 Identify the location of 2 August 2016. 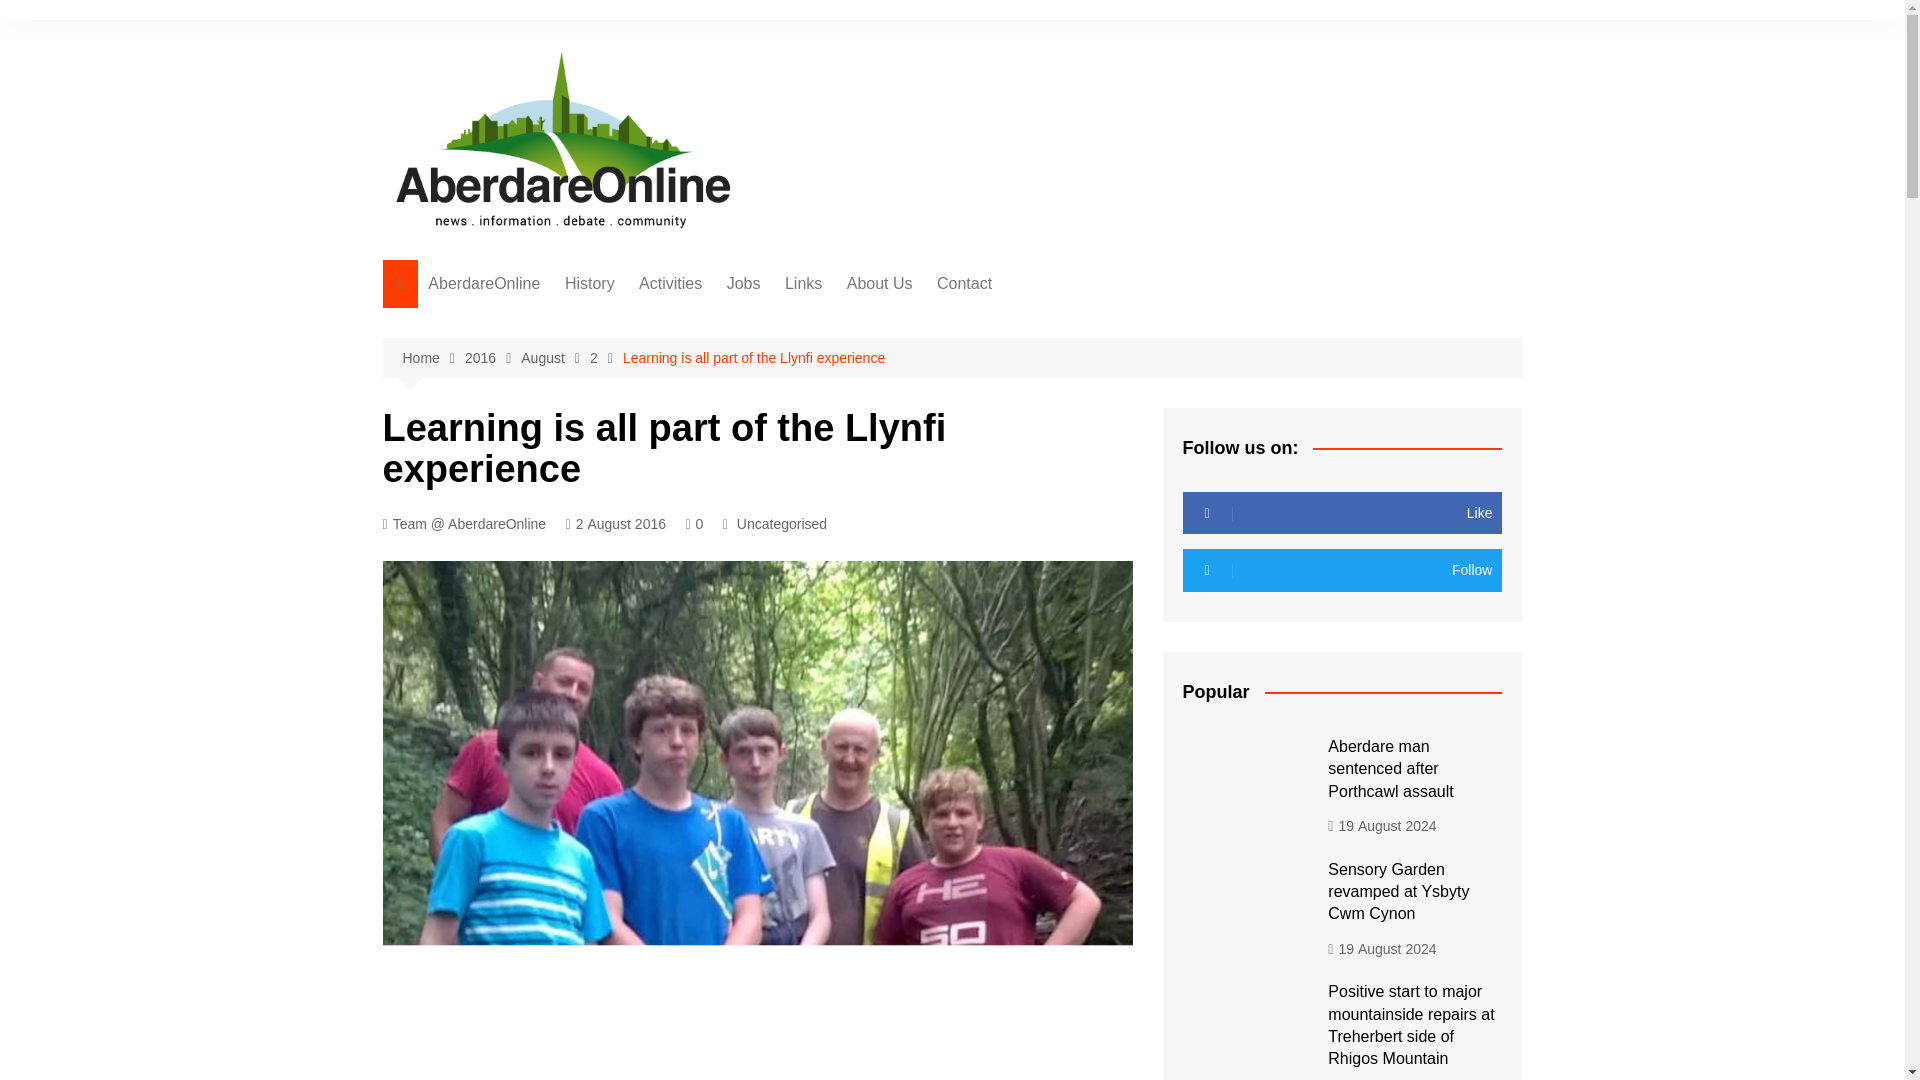
(616, 524).